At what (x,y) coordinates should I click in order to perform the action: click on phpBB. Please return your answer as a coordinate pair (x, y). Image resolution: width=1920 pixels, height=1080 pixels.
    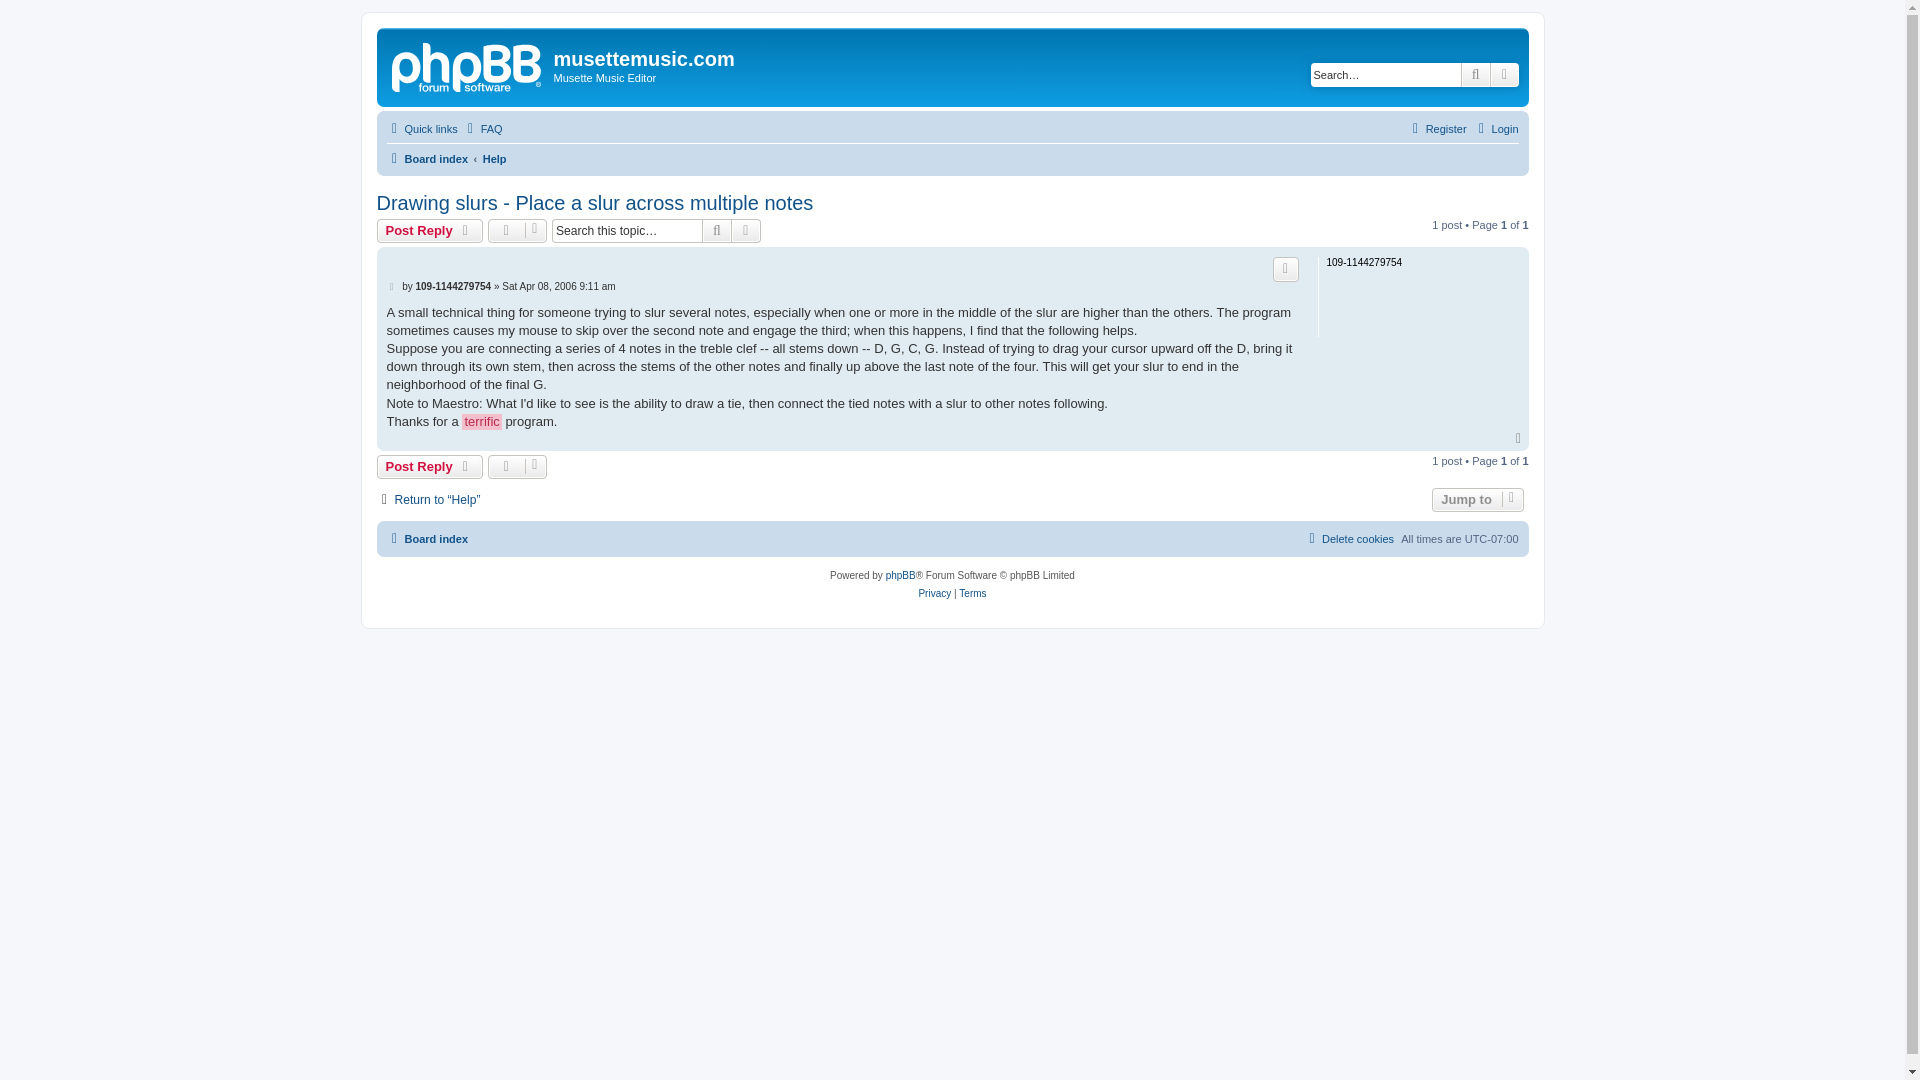
    Looking at the image, I should click on (900, 576).